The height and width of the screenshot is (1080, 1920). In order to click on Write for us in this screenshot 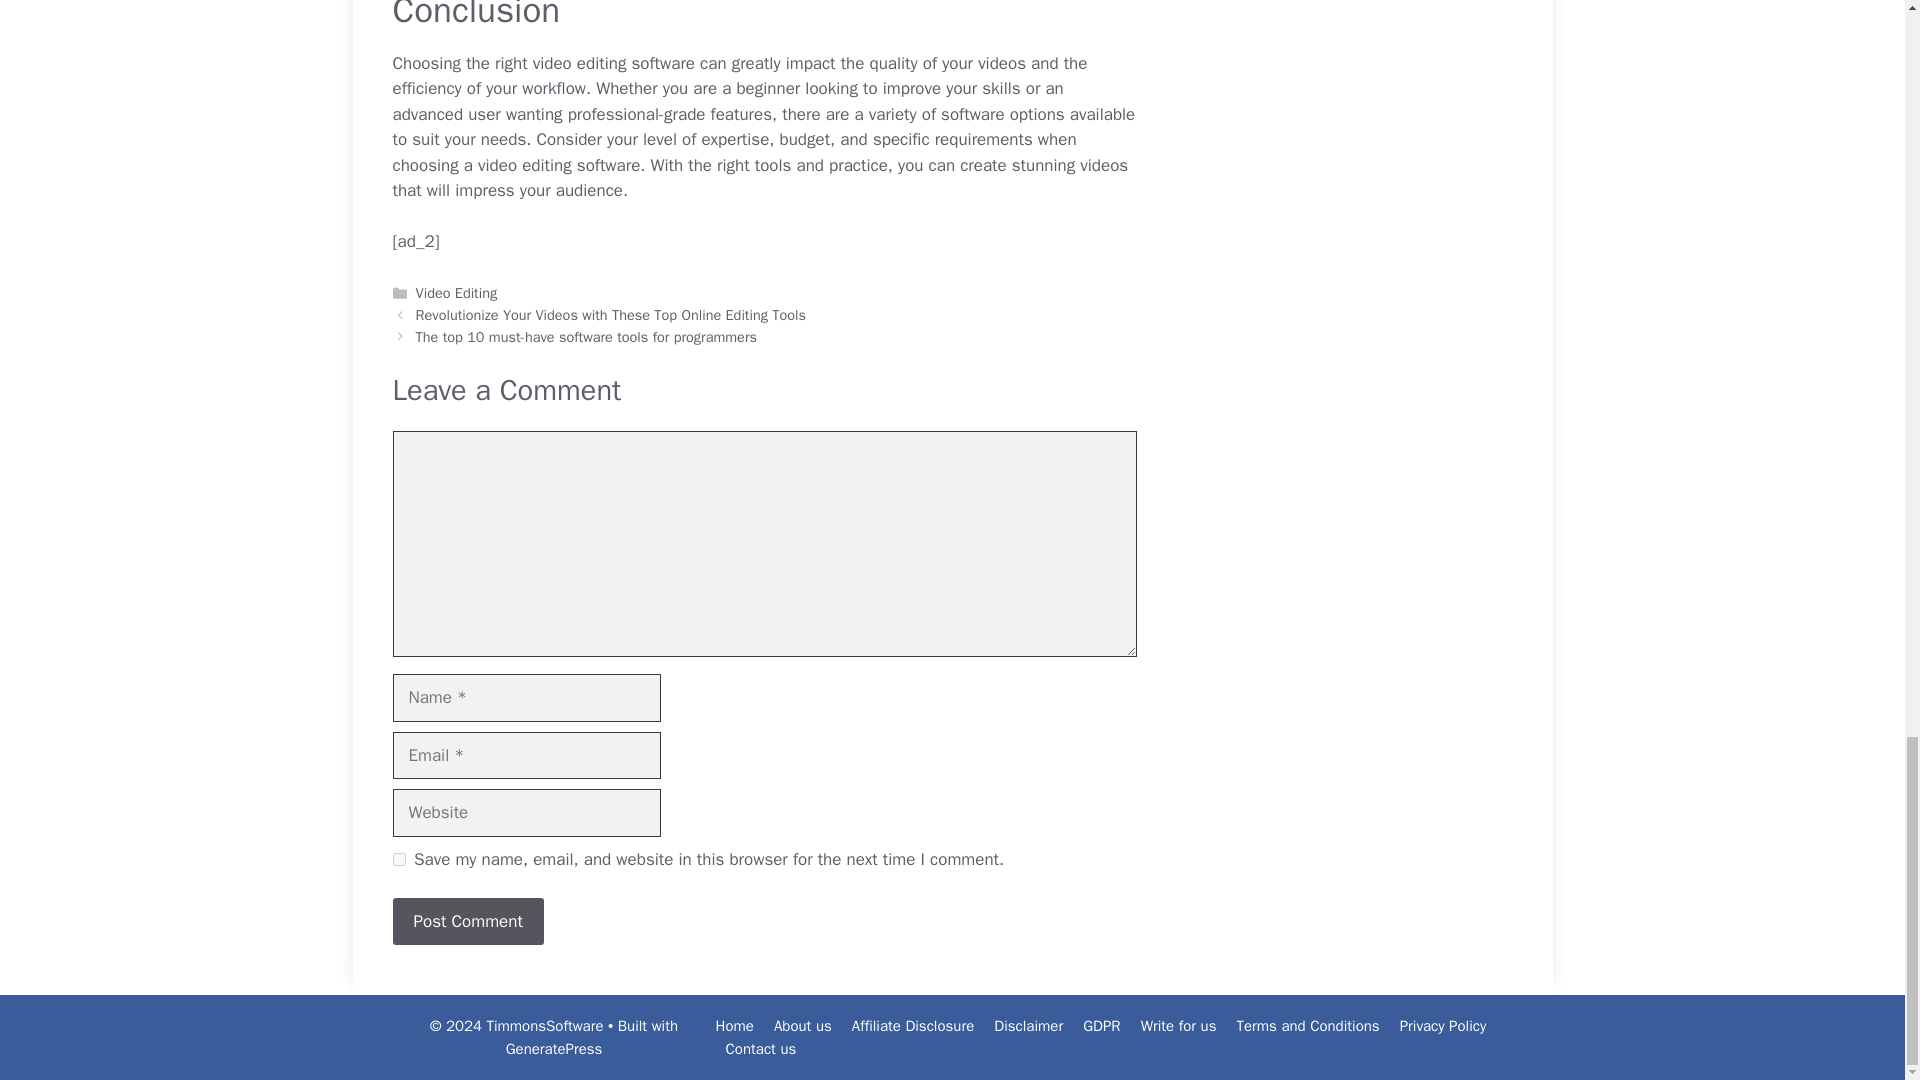, I will do `click(1178, 1026)`.